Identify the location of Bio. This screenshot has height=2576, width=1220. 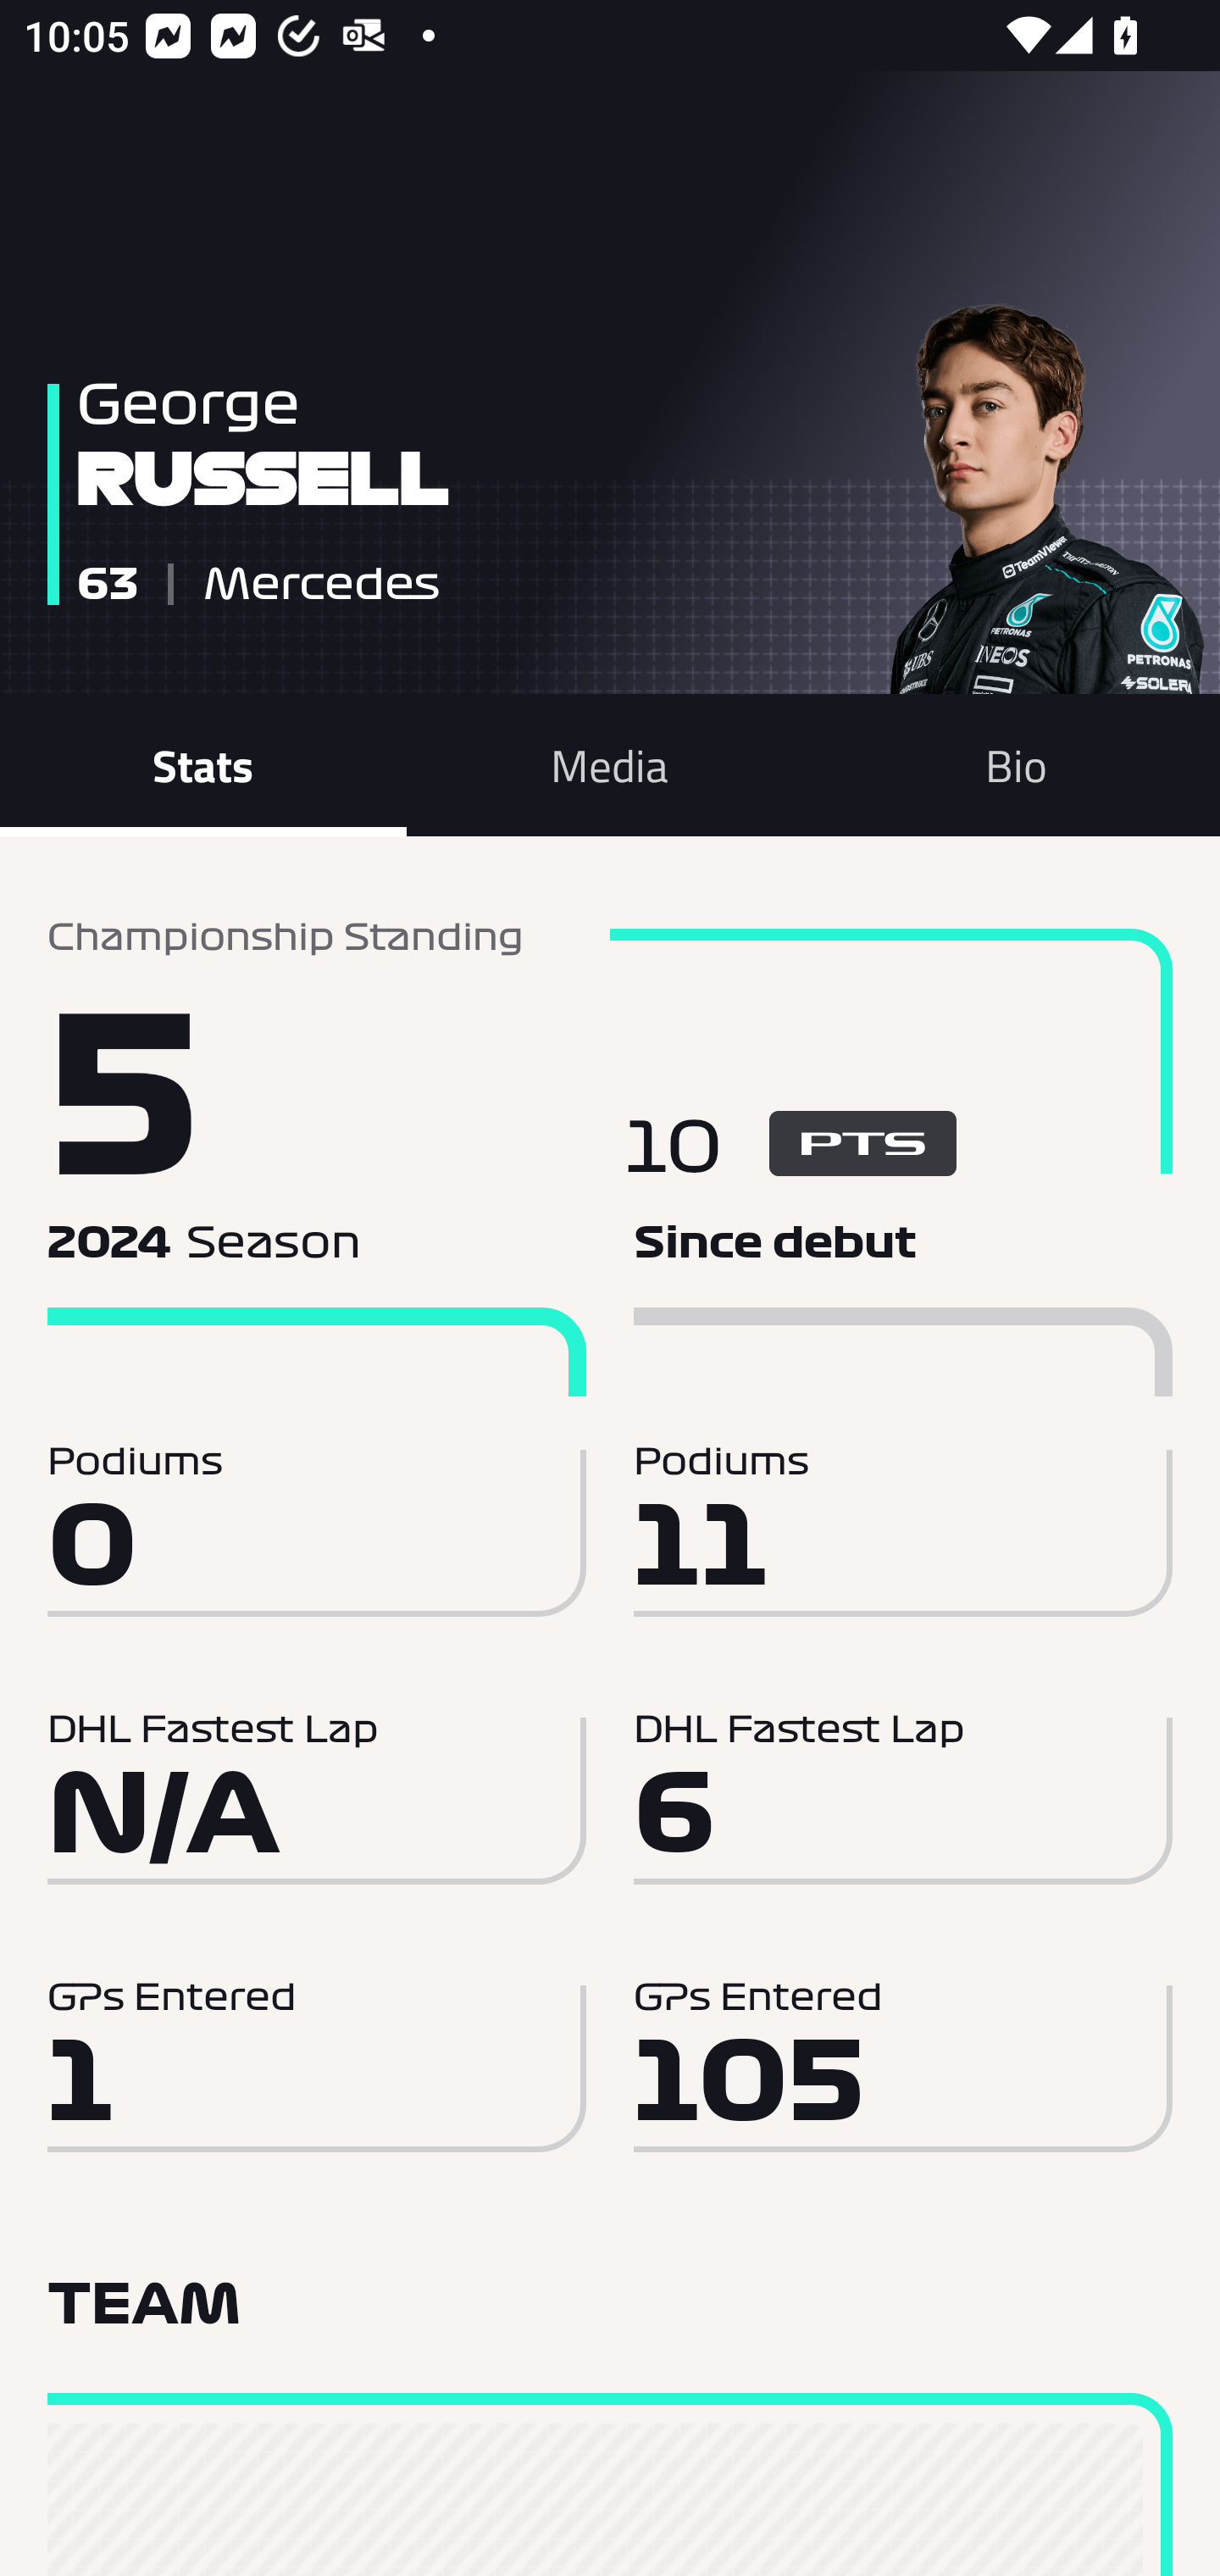
(1017, 764).